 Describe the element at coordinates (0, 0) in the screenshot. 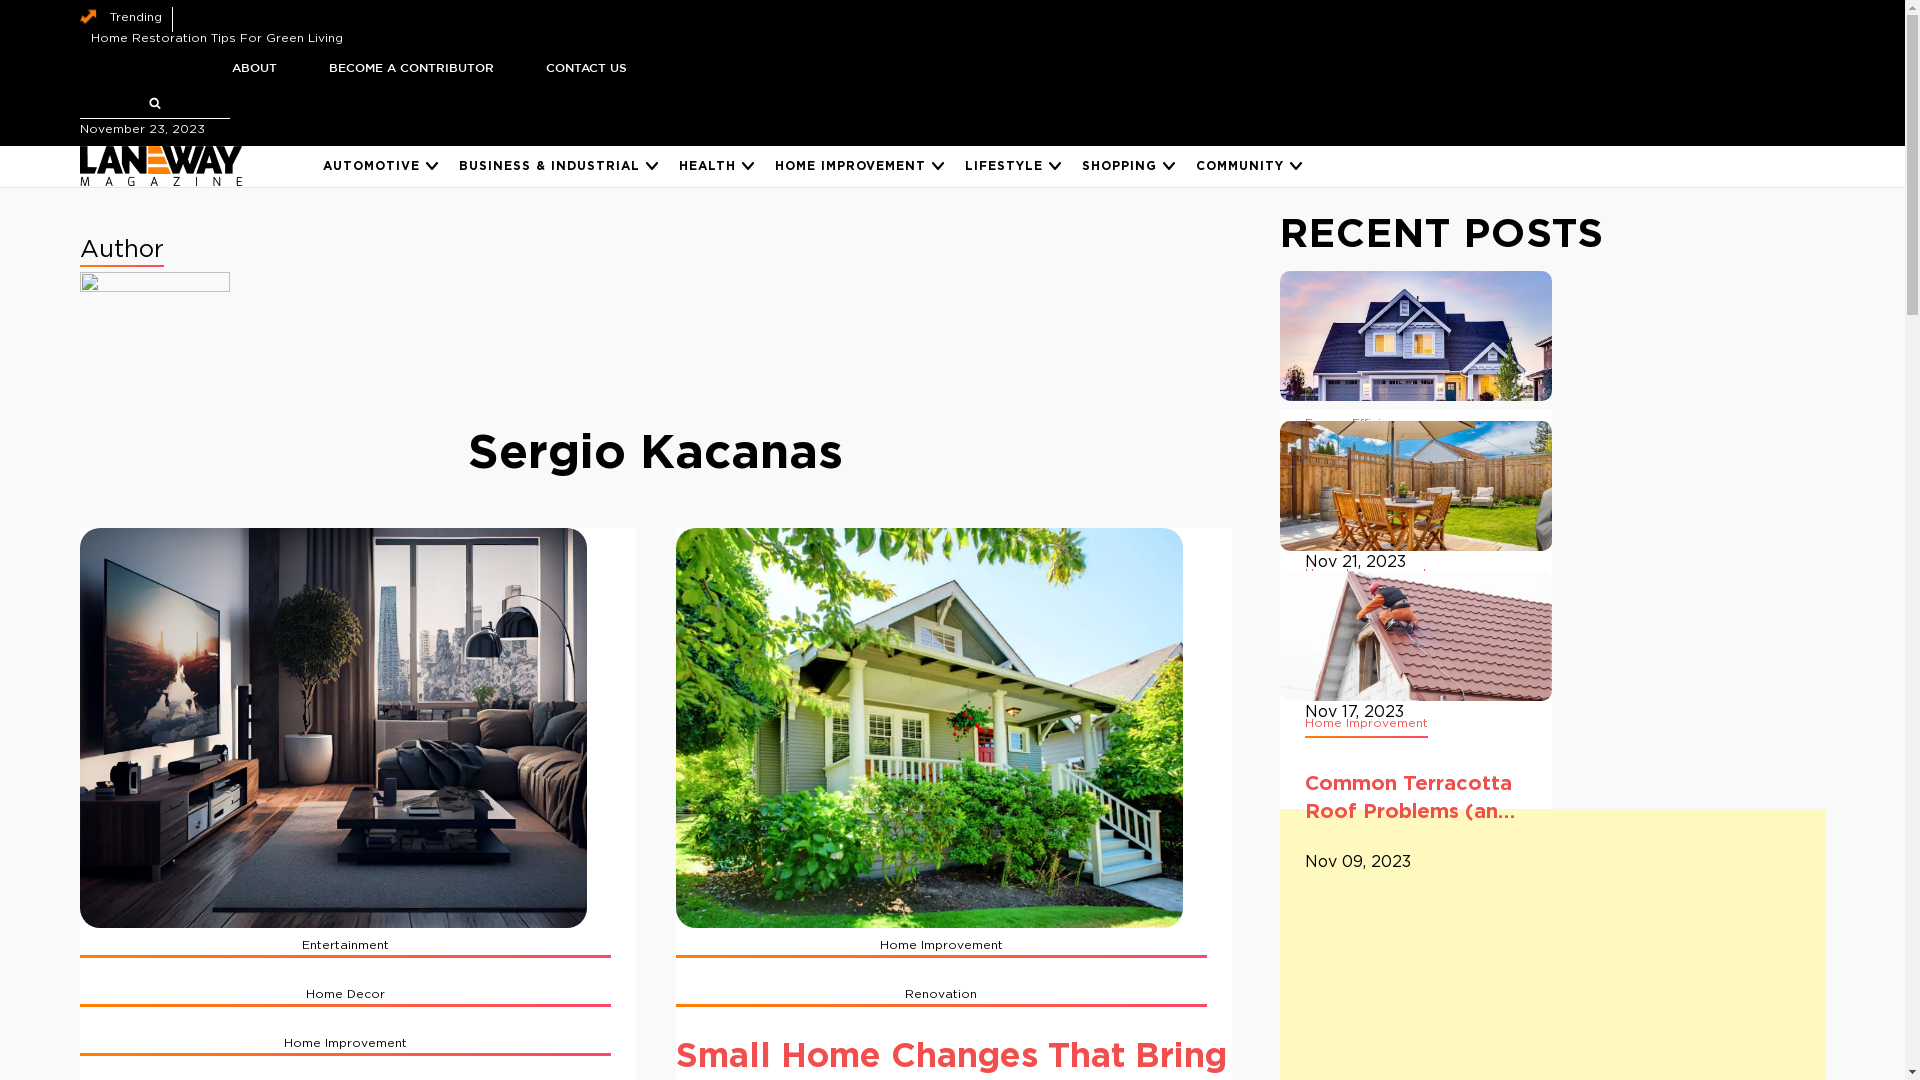

I see `Skip to content` at that location.